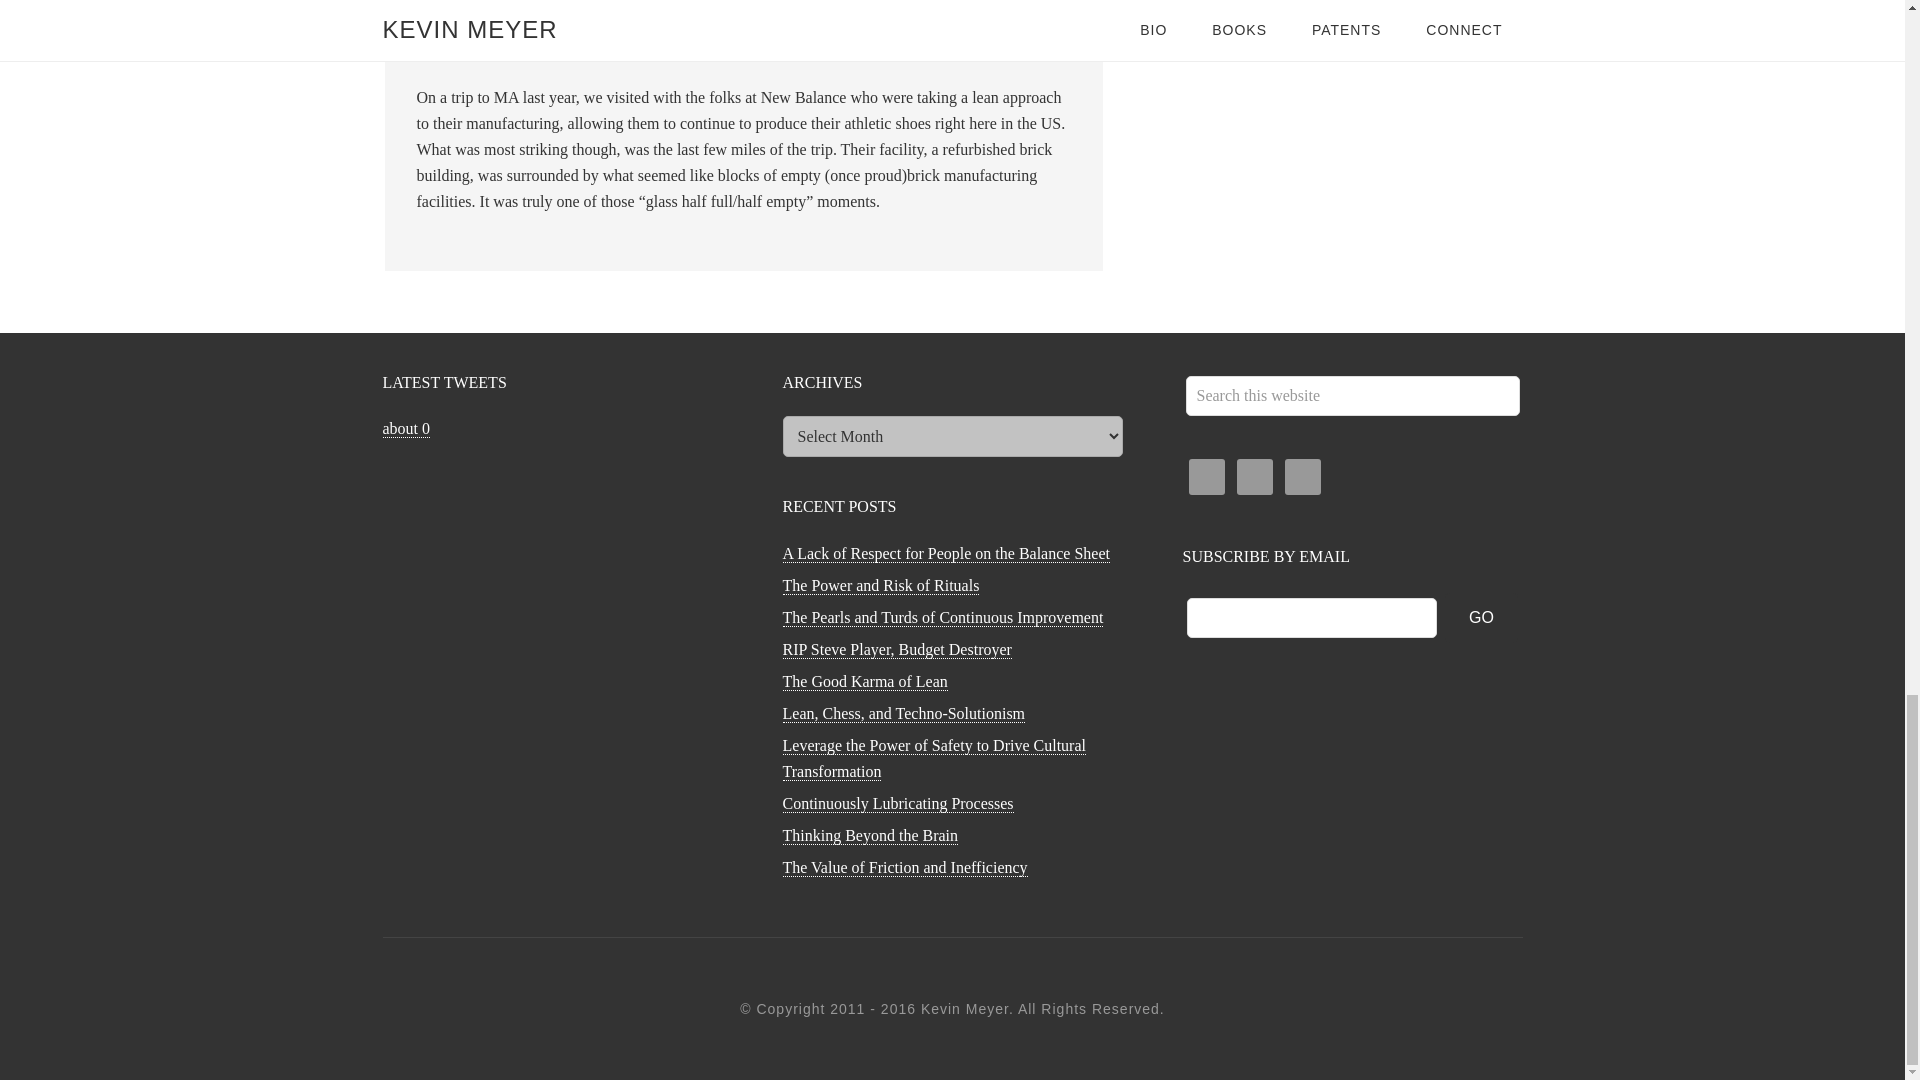 The image size is (1920, 1080). I want to click on Thinking Beyond the Brain, so click(870, 836).